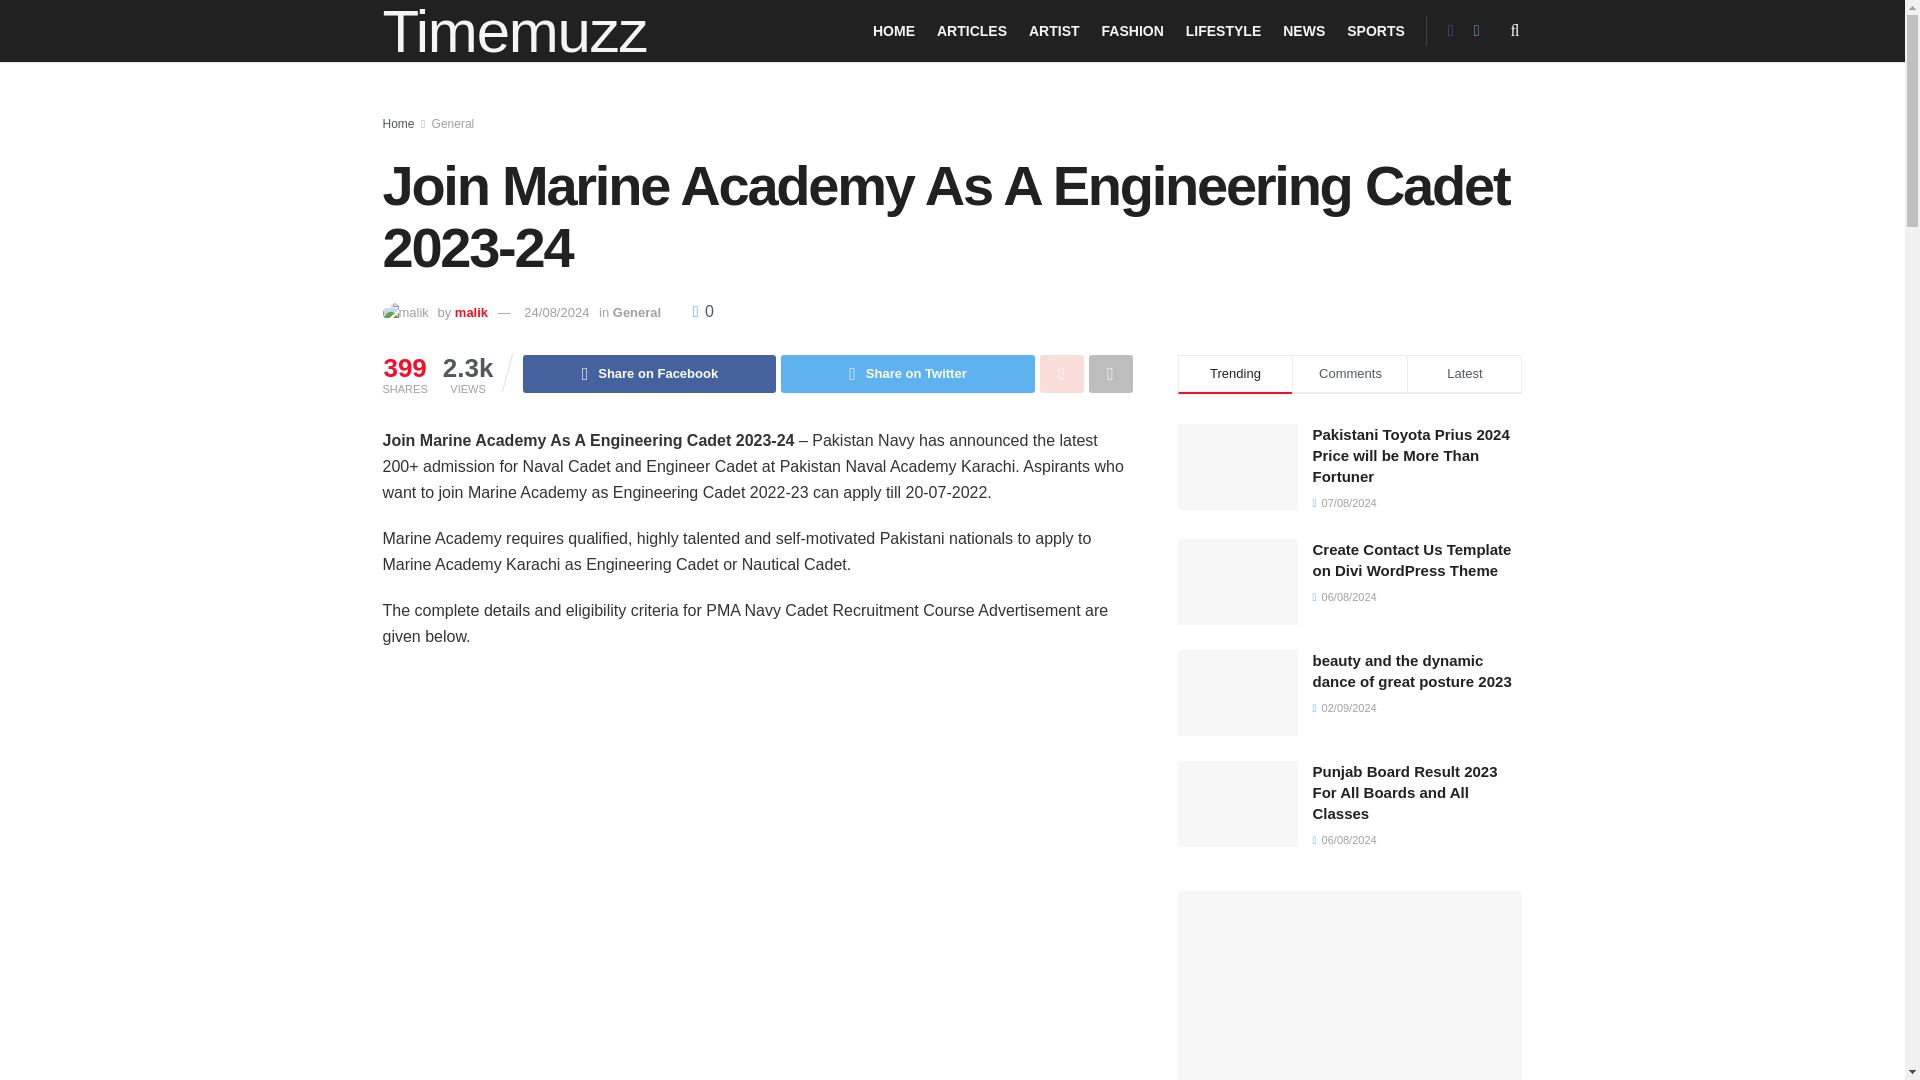 The image size is (1920, 1080). What do you see at coordinates (1132, 31) in the screenshot?
I see `FASHION` at bounding box center [1132, 31].